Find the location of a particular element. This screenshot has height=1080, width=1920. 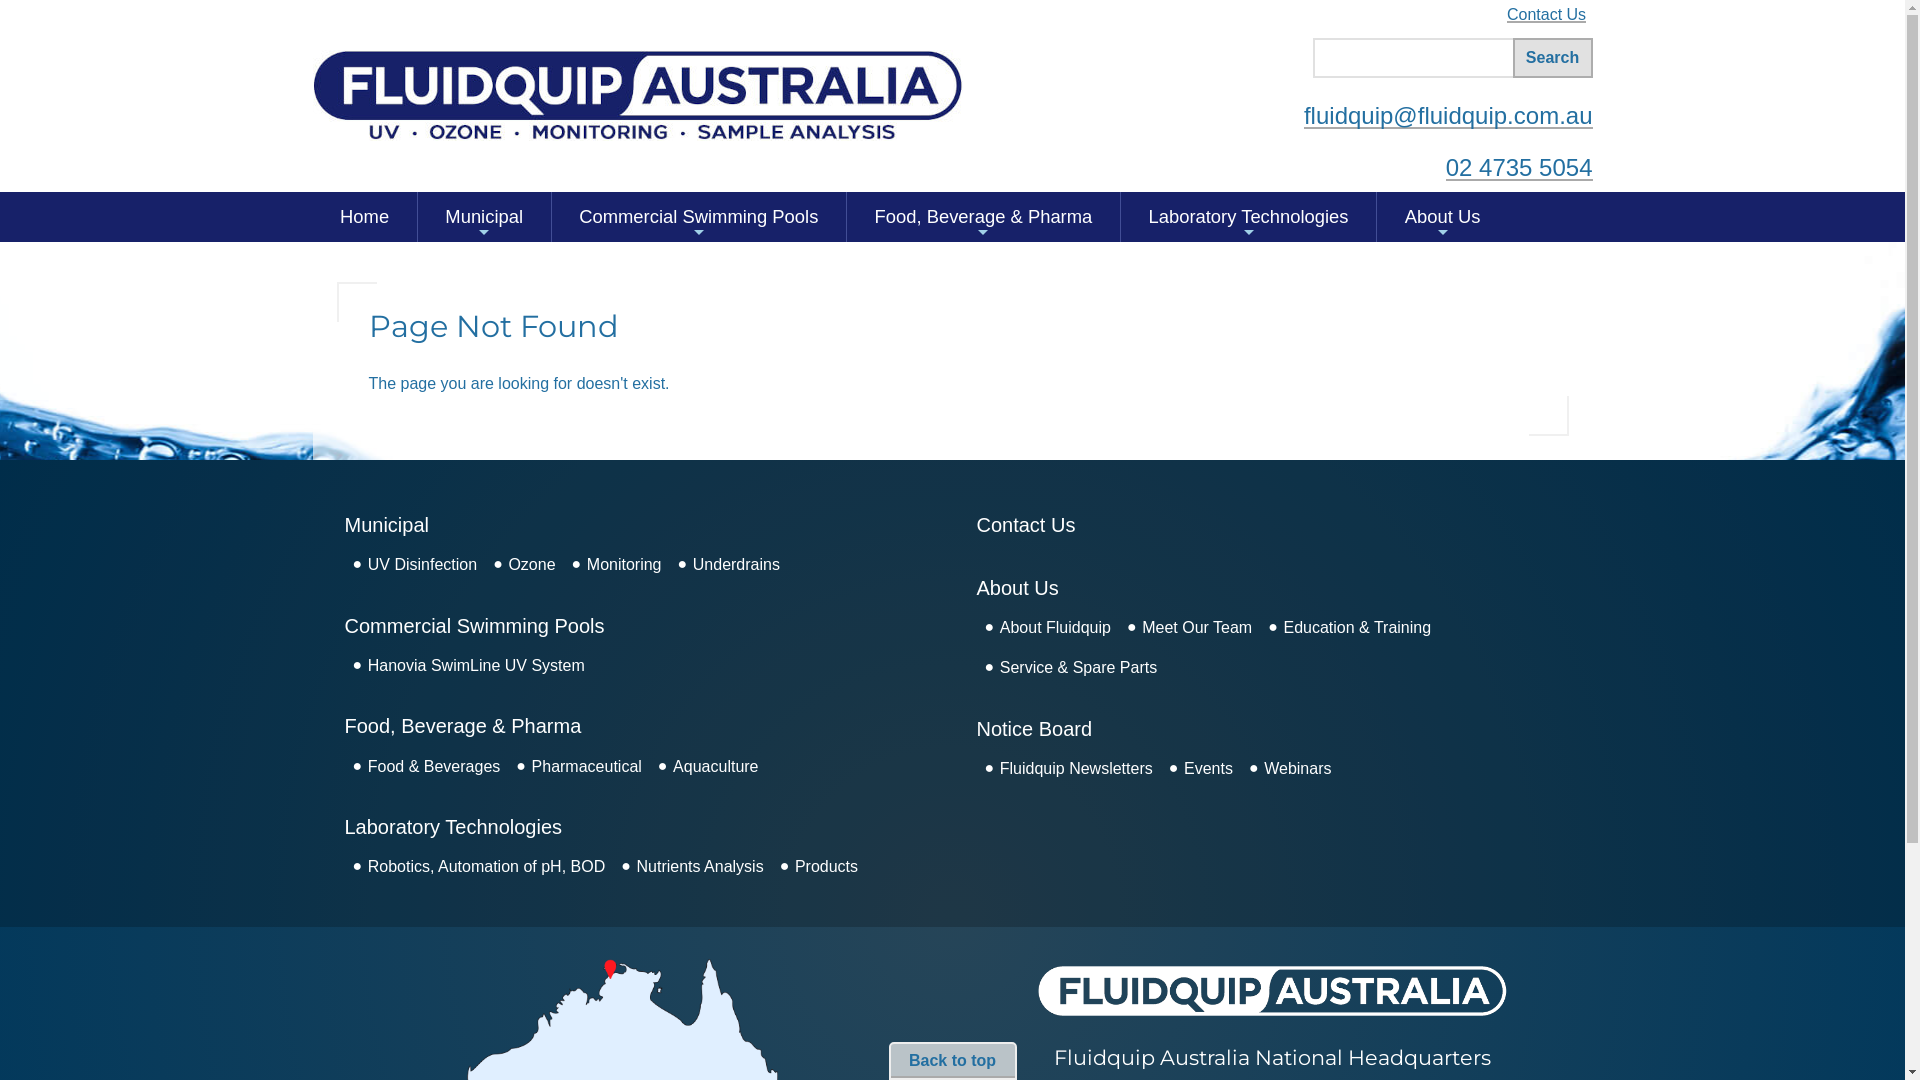

Notice Board is located at coordinates (1034, 729).